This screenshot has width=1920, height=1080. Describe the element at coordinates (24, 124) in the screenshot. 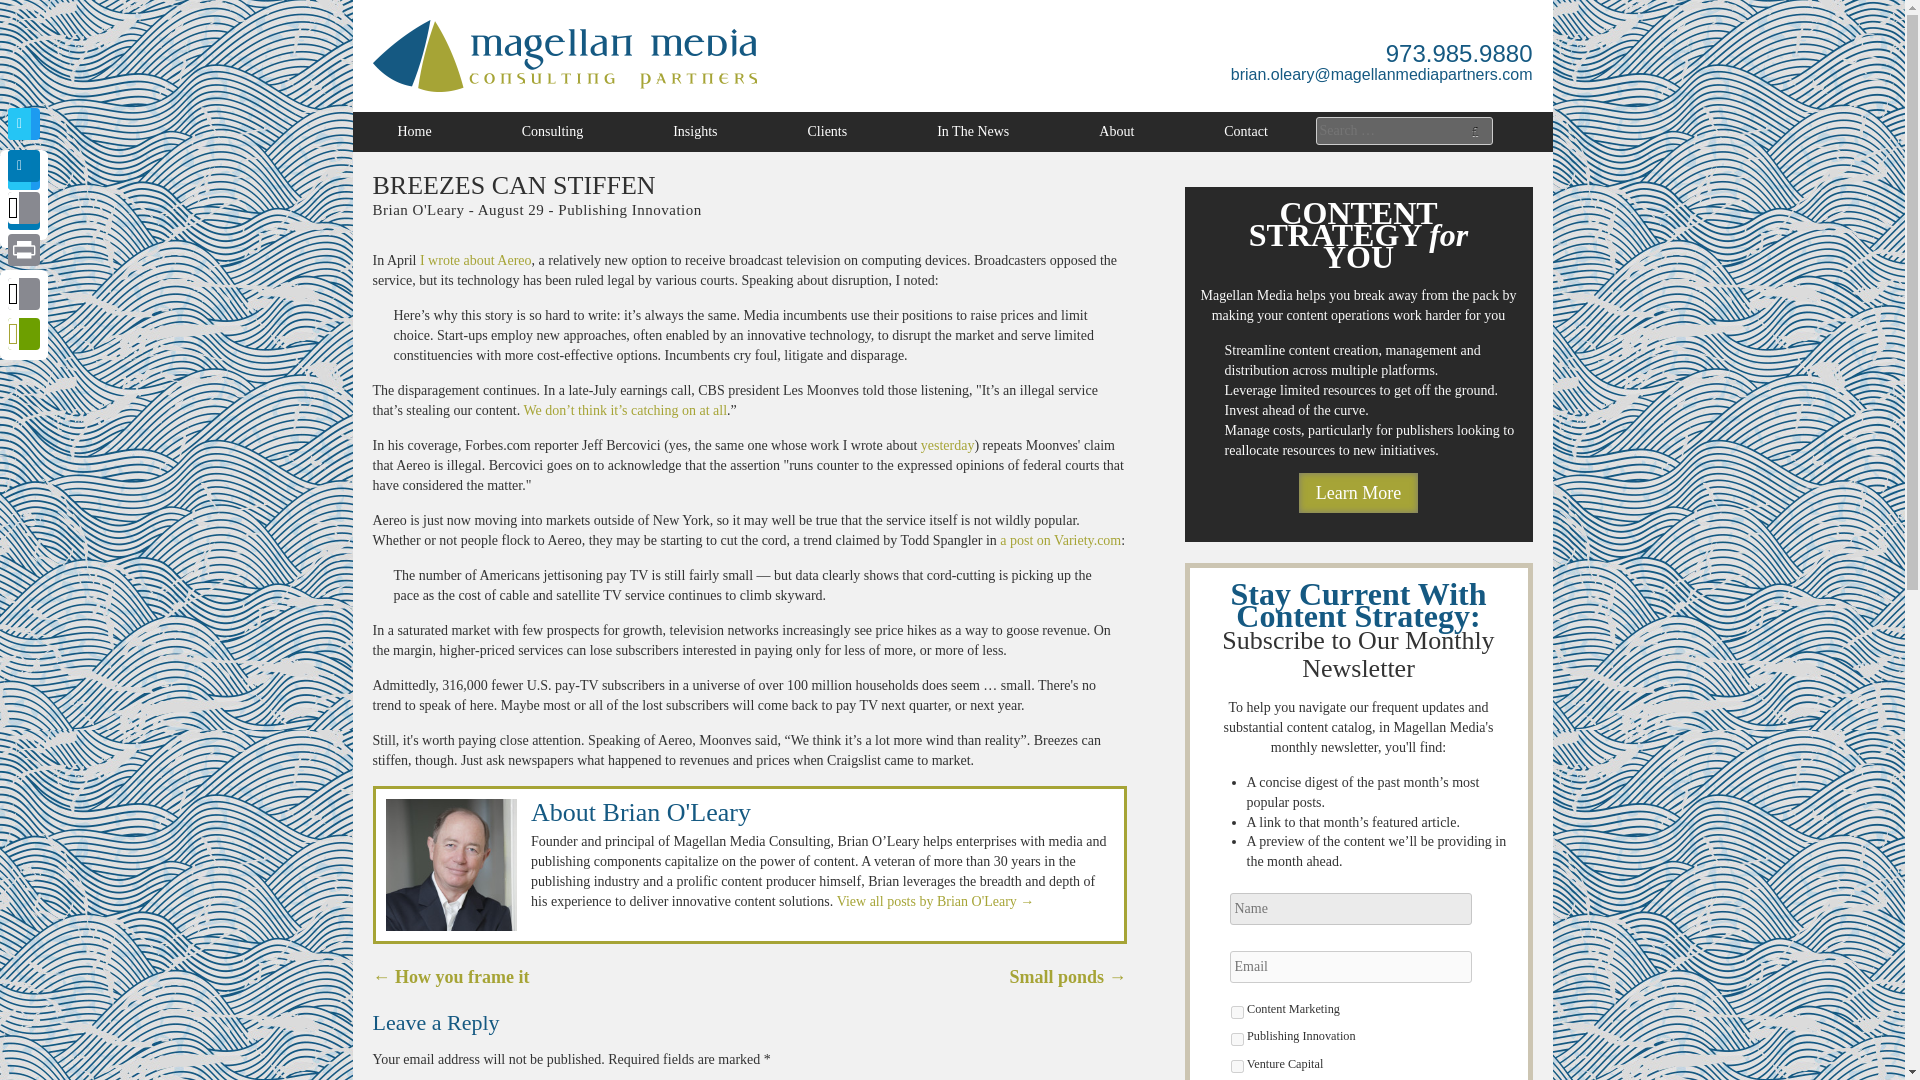

I see `Twitter` at that location.